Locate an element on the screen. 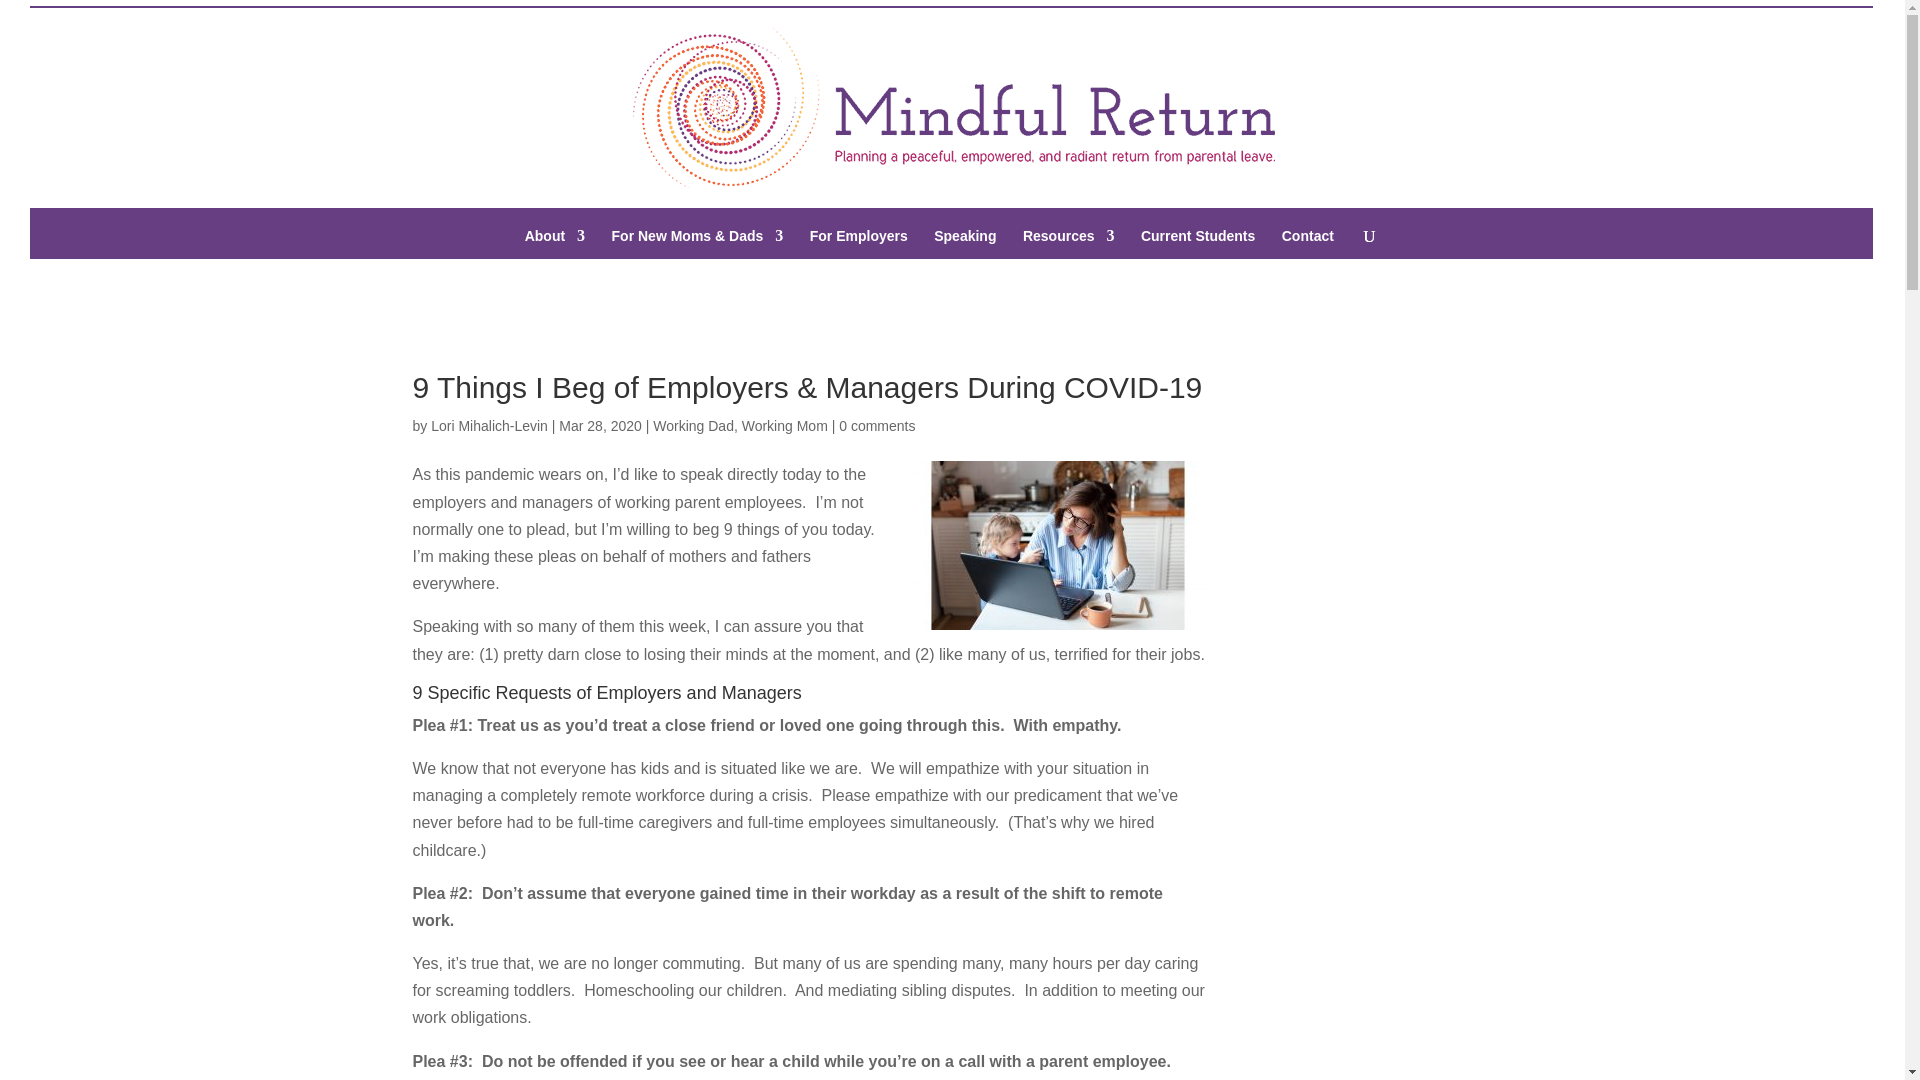 This screenshot has width=1920, height=1080. For Employers is located at coordinates (859, 244).